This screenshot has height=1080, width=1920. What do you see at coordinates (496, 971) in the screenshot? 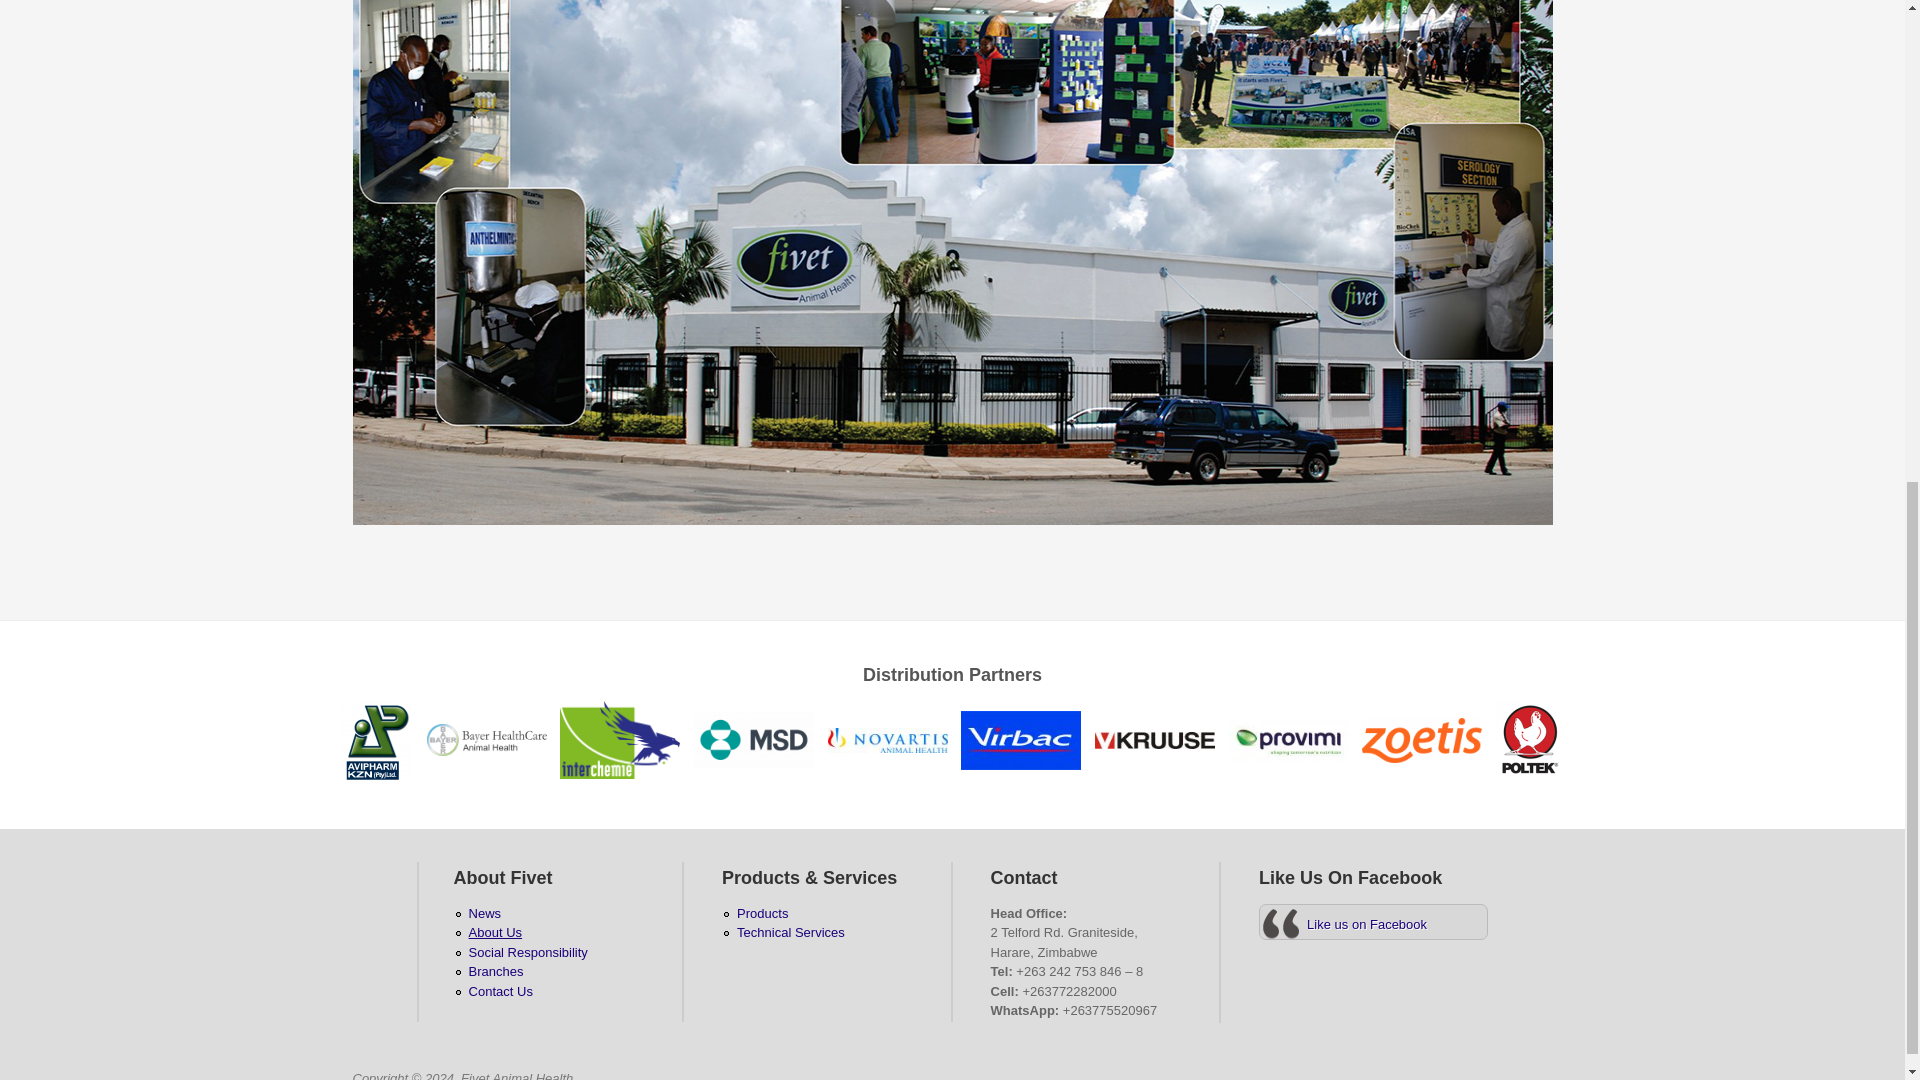
I see `Branches` at bounding box center [496, 971].